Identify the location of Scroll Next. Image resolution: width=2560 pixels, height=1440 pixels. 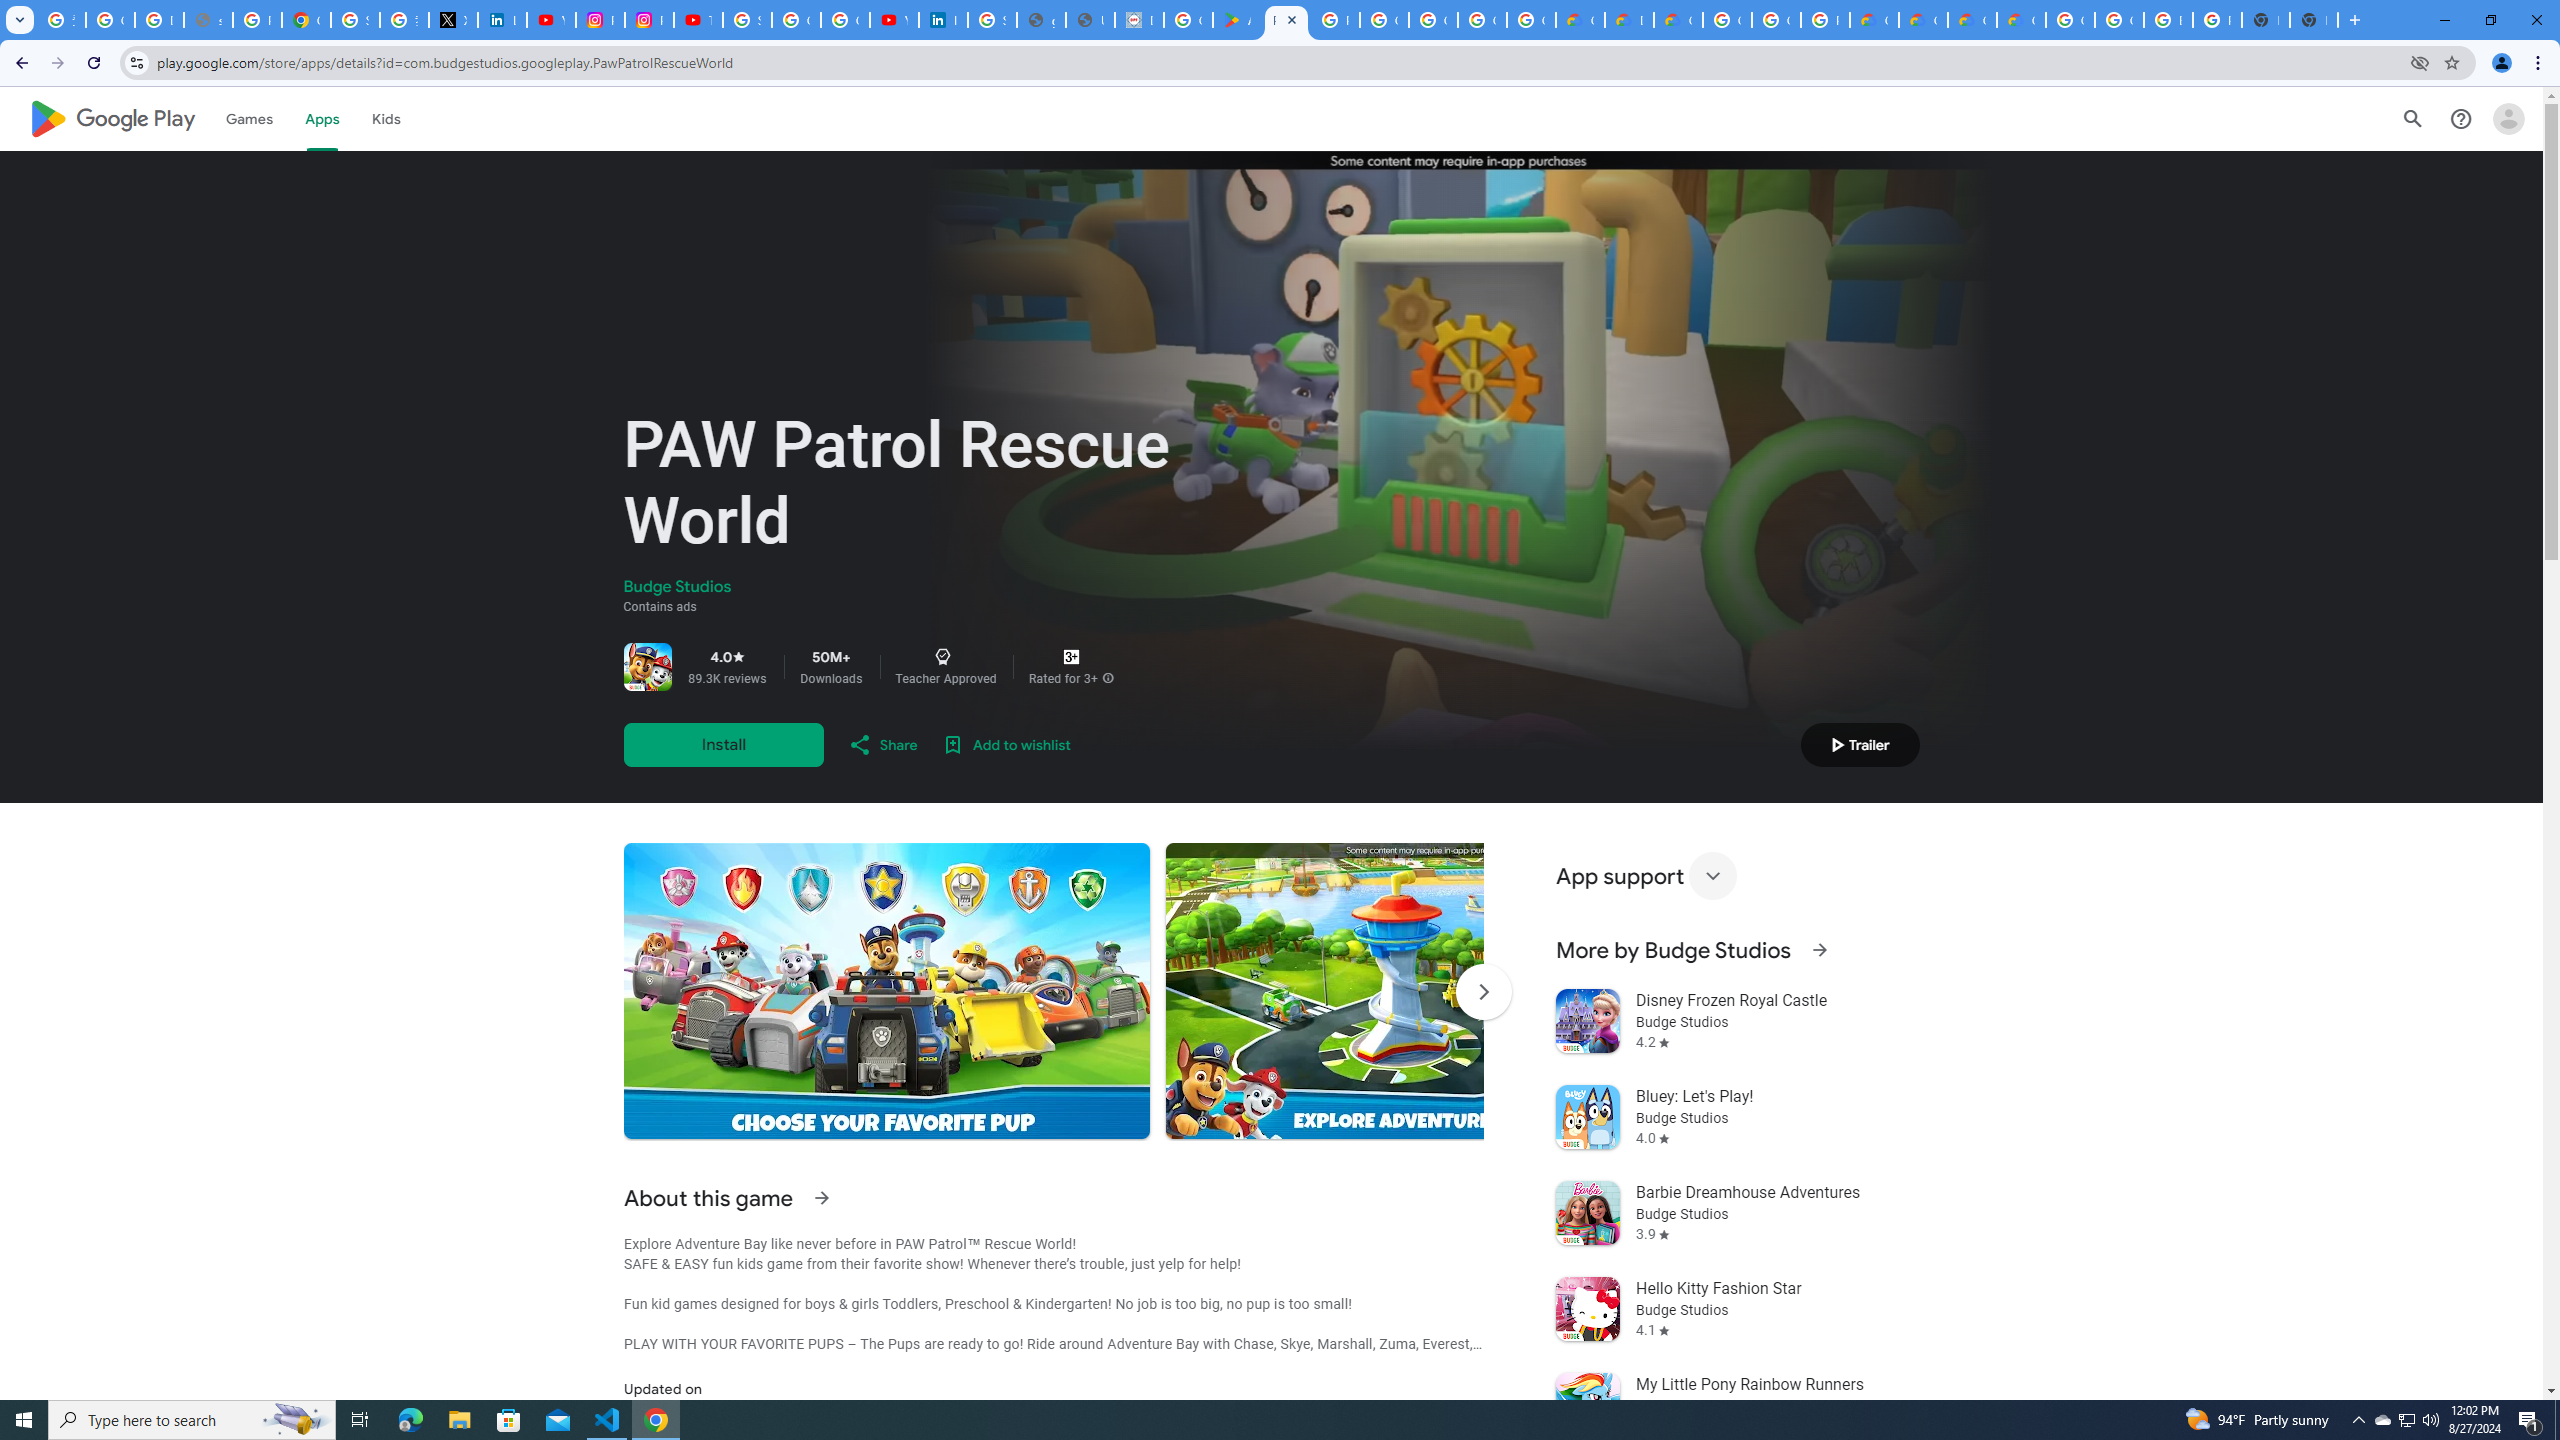
(1483, 991).